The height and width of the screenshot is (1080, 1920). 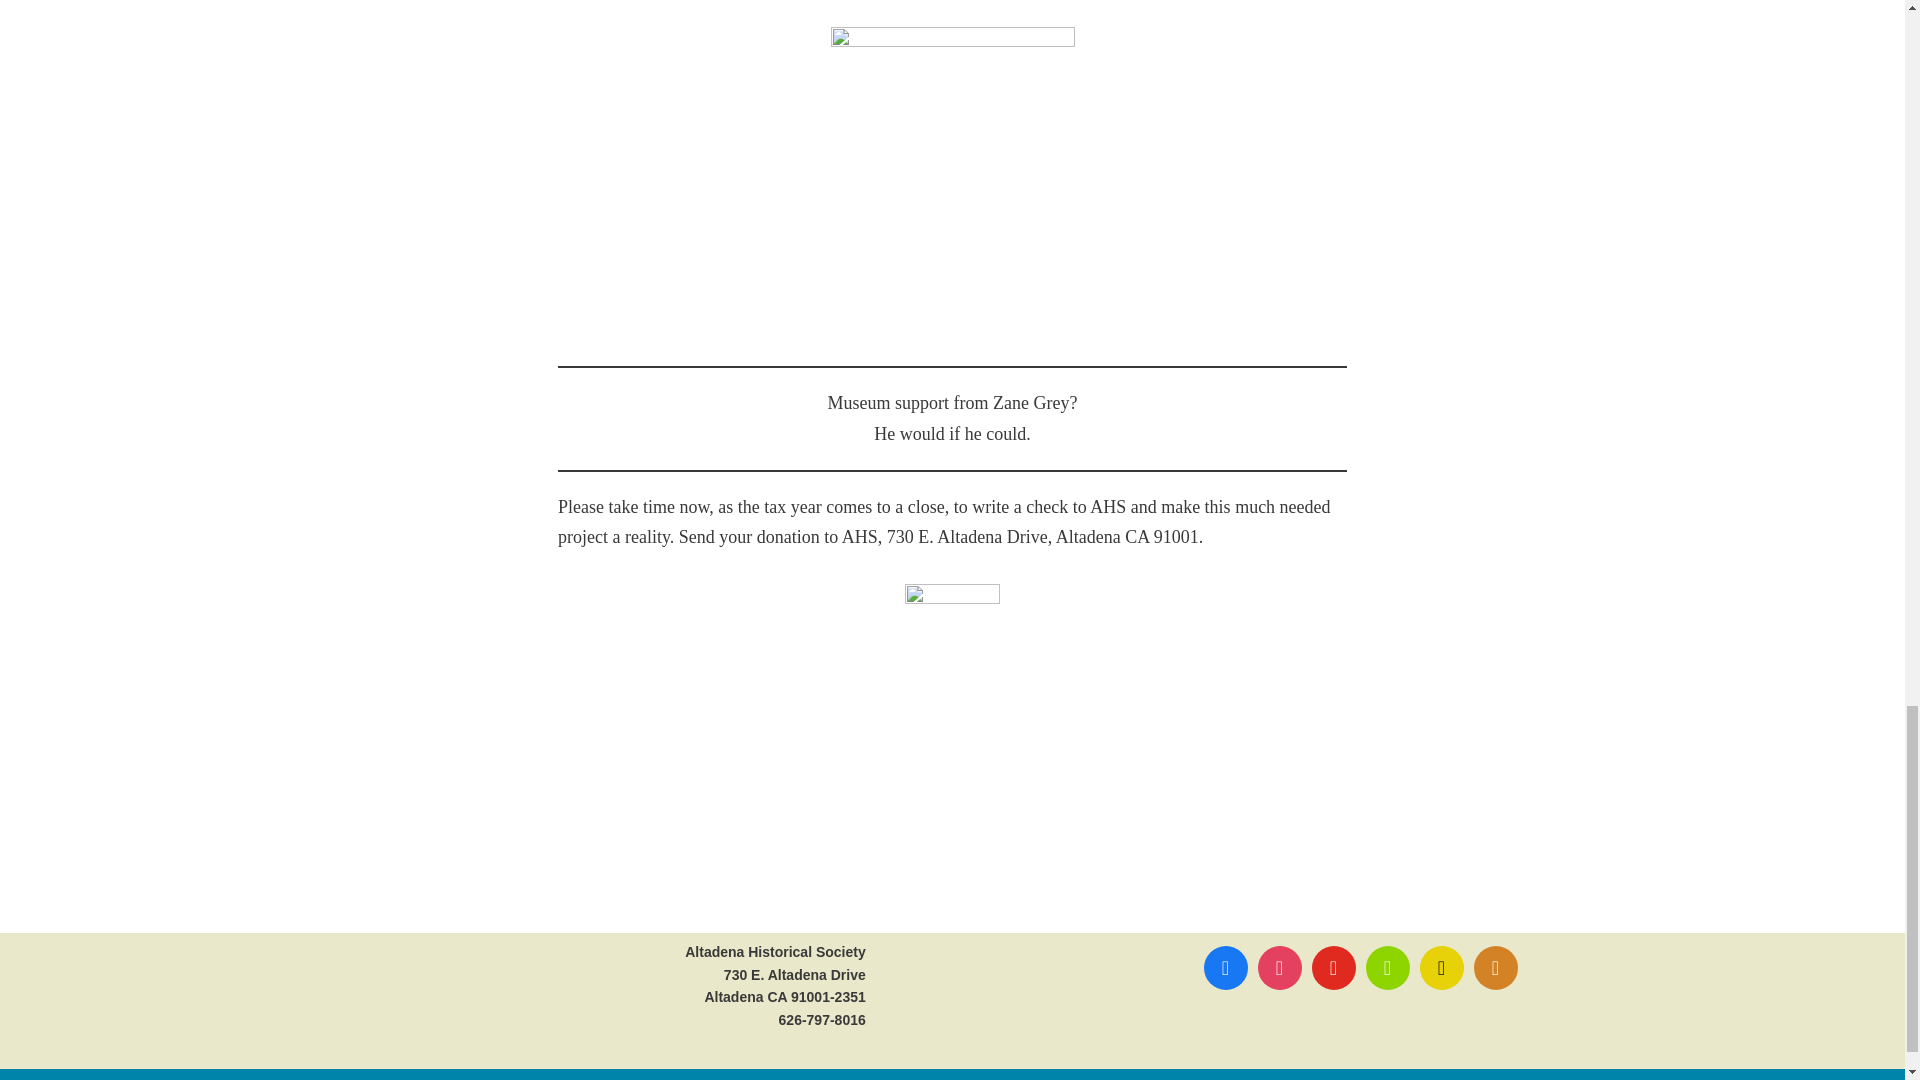 What do you see at coordinates (1440, 967) in the screenshot?
I see `Mailchimp` at bounding box center [1440, 967].